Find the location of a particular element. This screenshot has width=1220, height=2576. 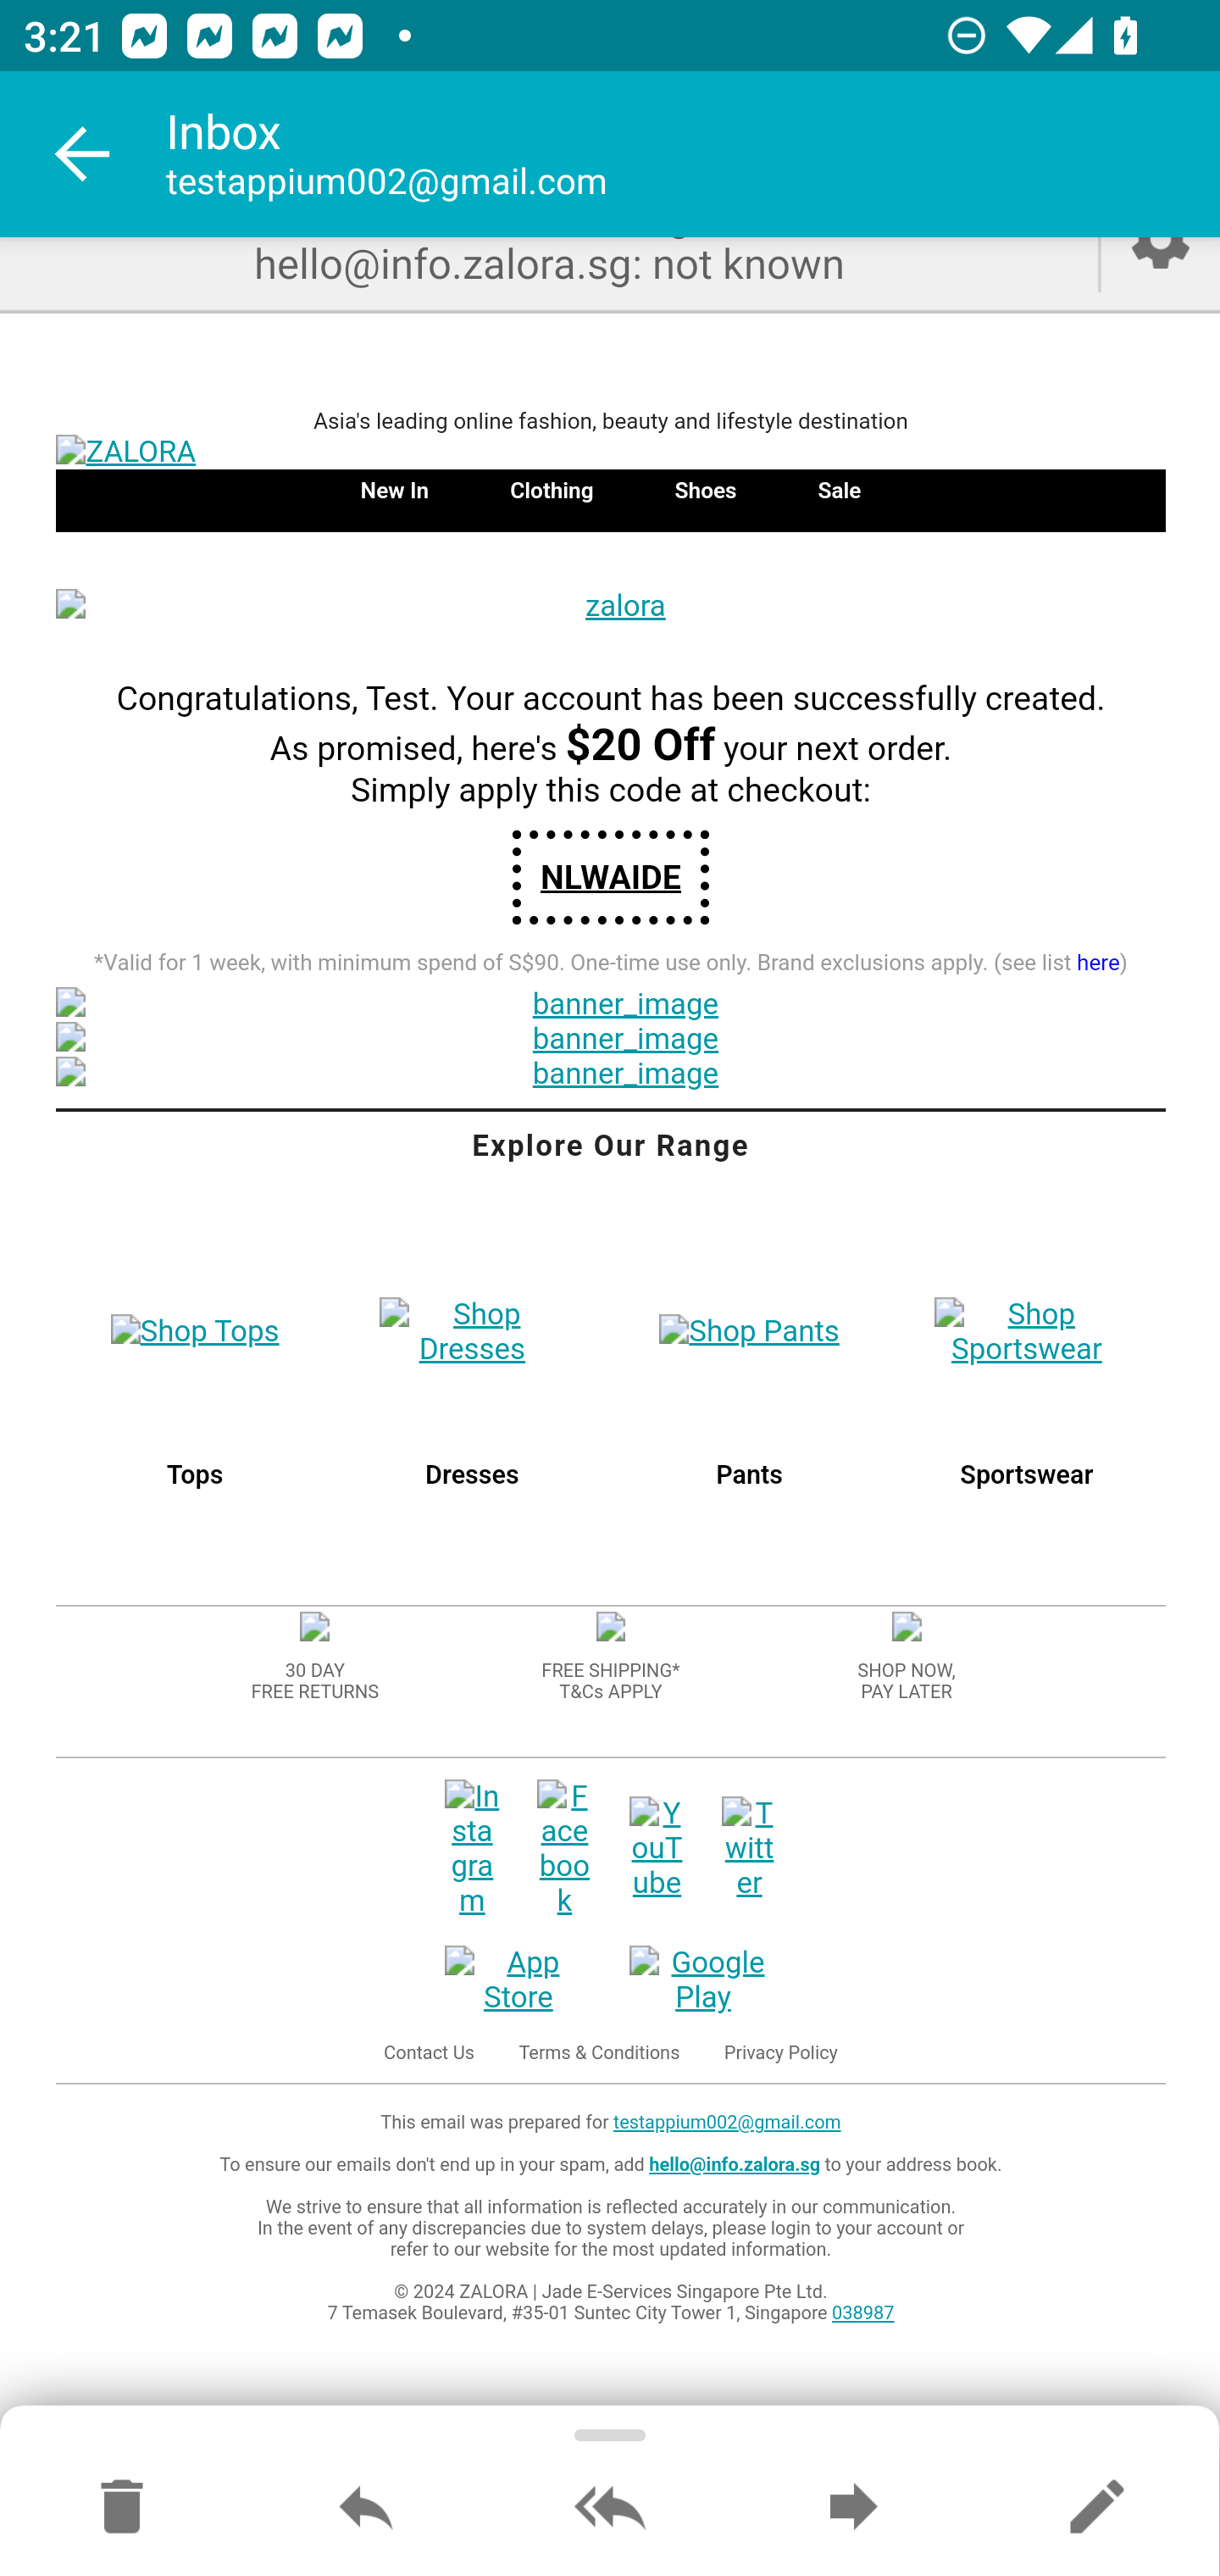

App Store is located at coordinates (518, 1982).